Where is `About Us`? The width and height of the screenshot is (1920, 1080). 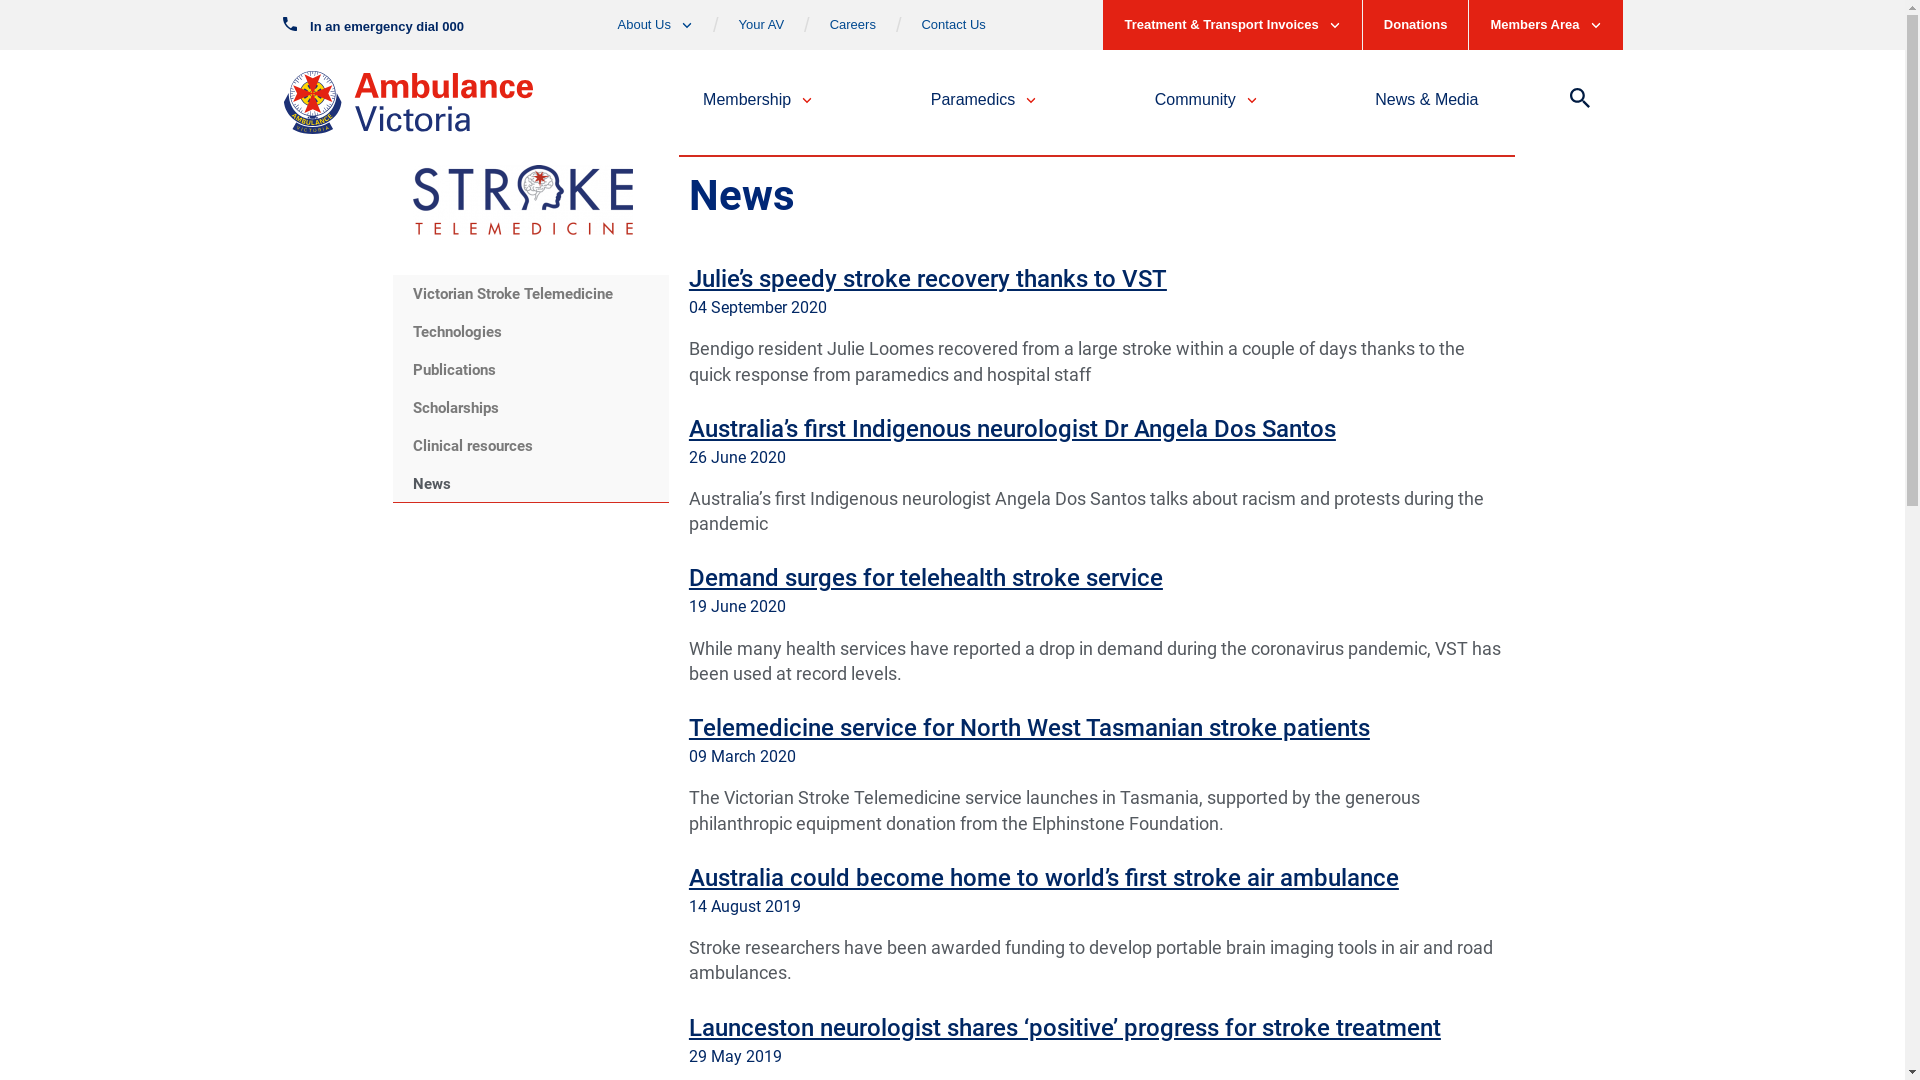
About Us is located at coordinates (656, 26).